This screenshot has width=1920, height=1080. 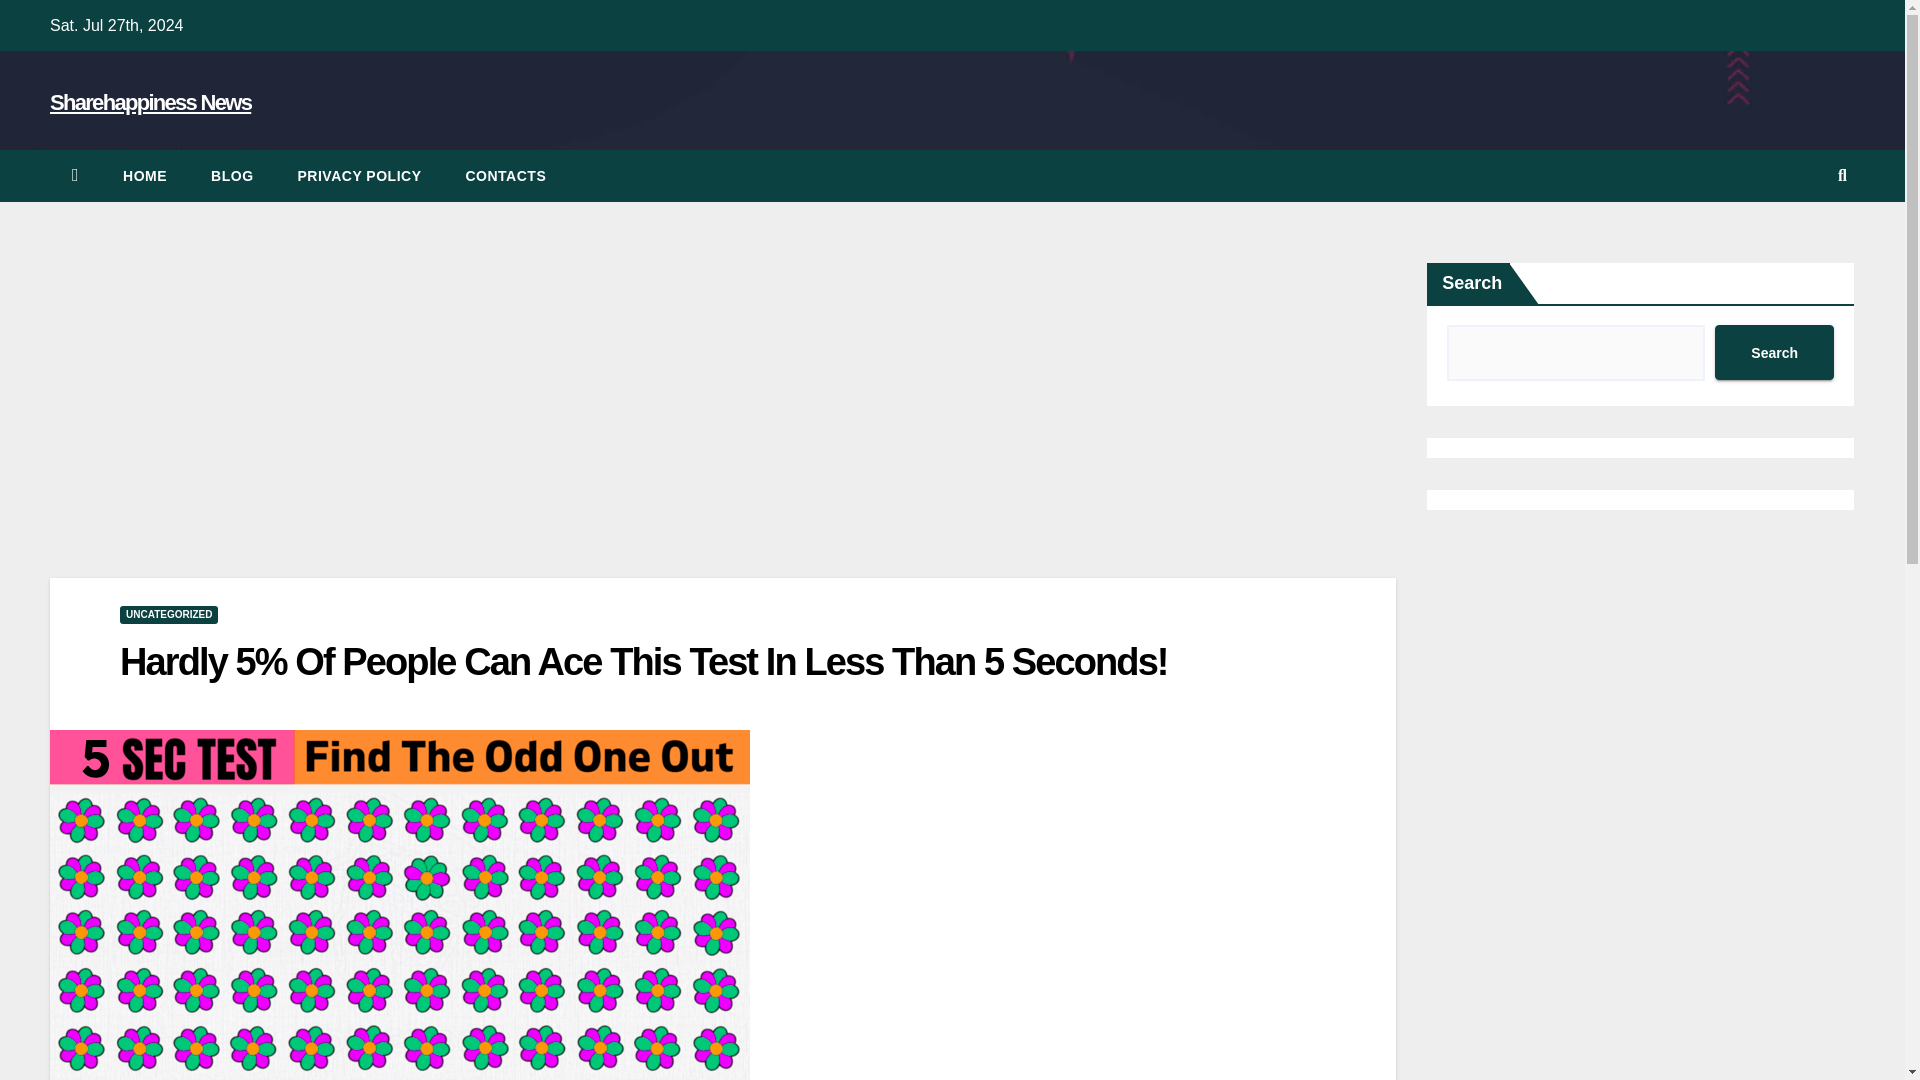 I want to click on Sharehappiness News, so click(x=150, y=102).